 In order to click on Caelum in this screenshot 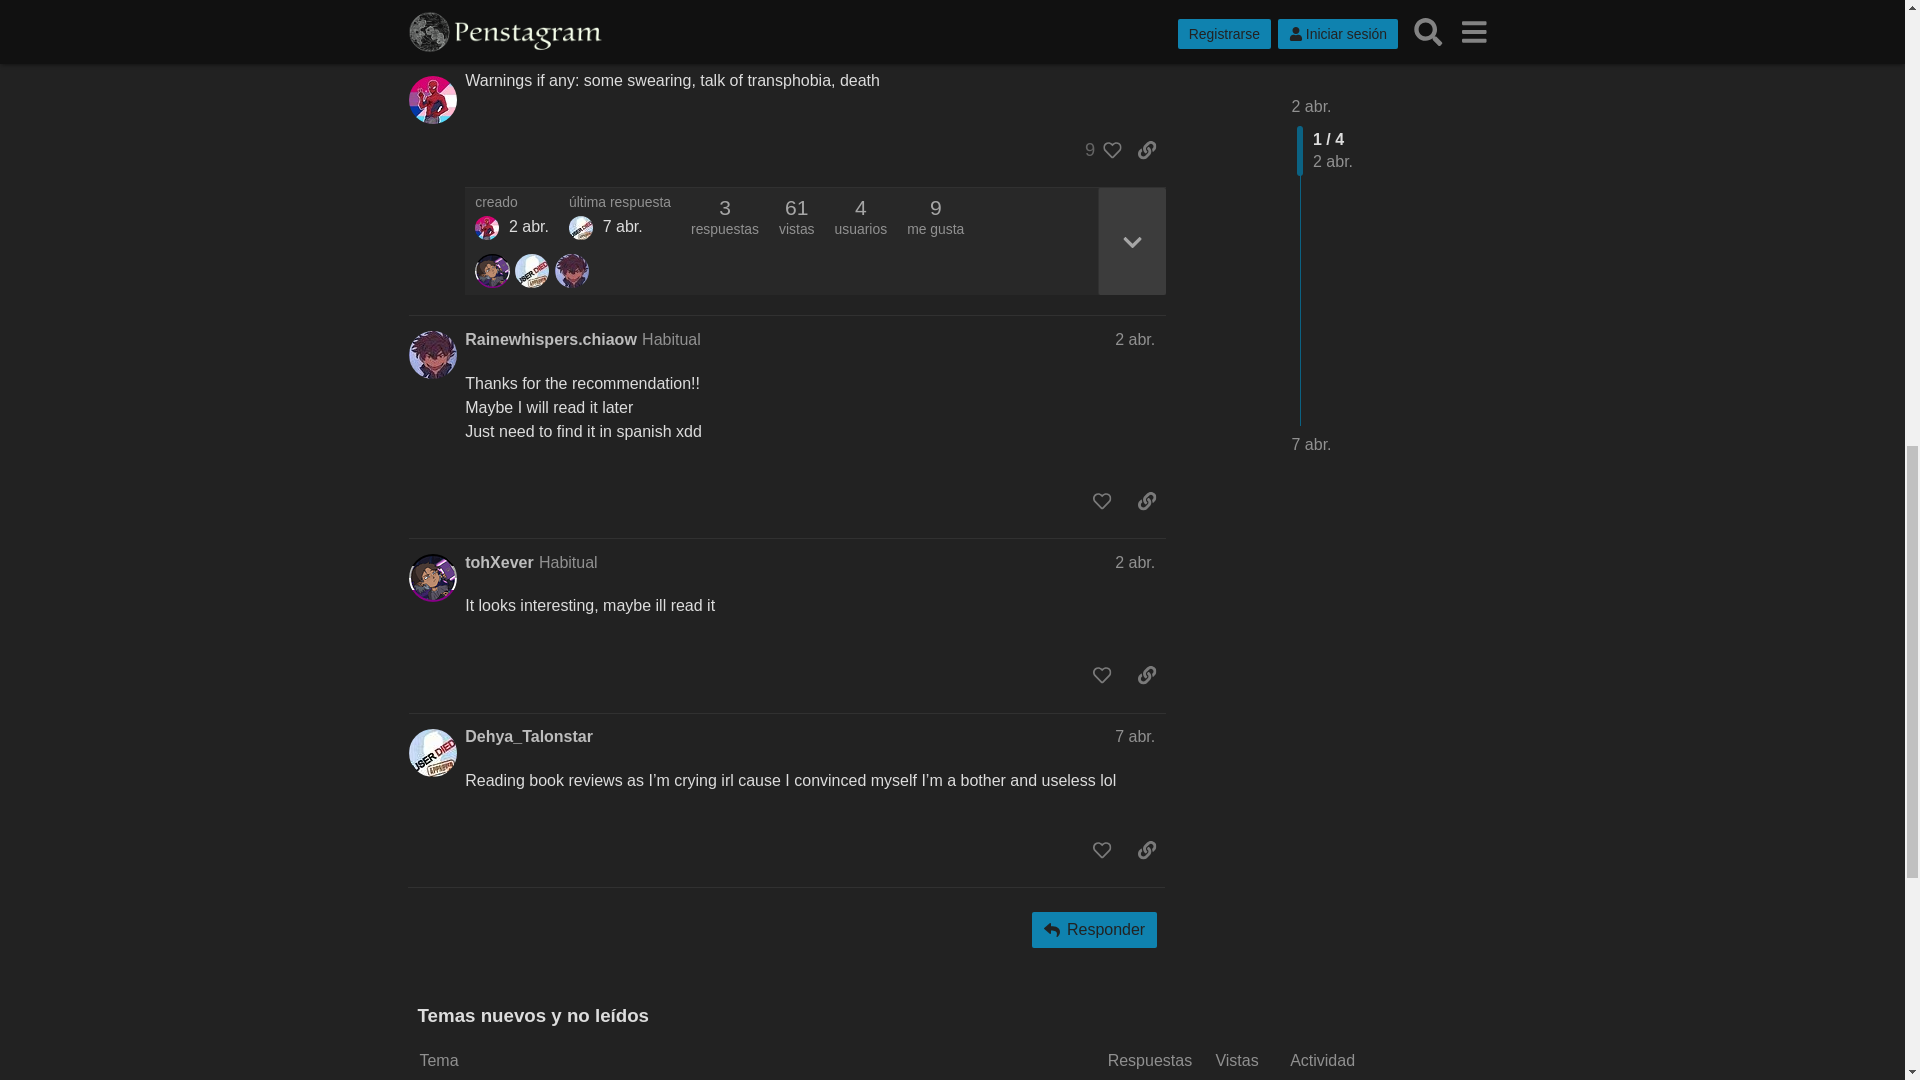, I will do `click(486, 228)`.